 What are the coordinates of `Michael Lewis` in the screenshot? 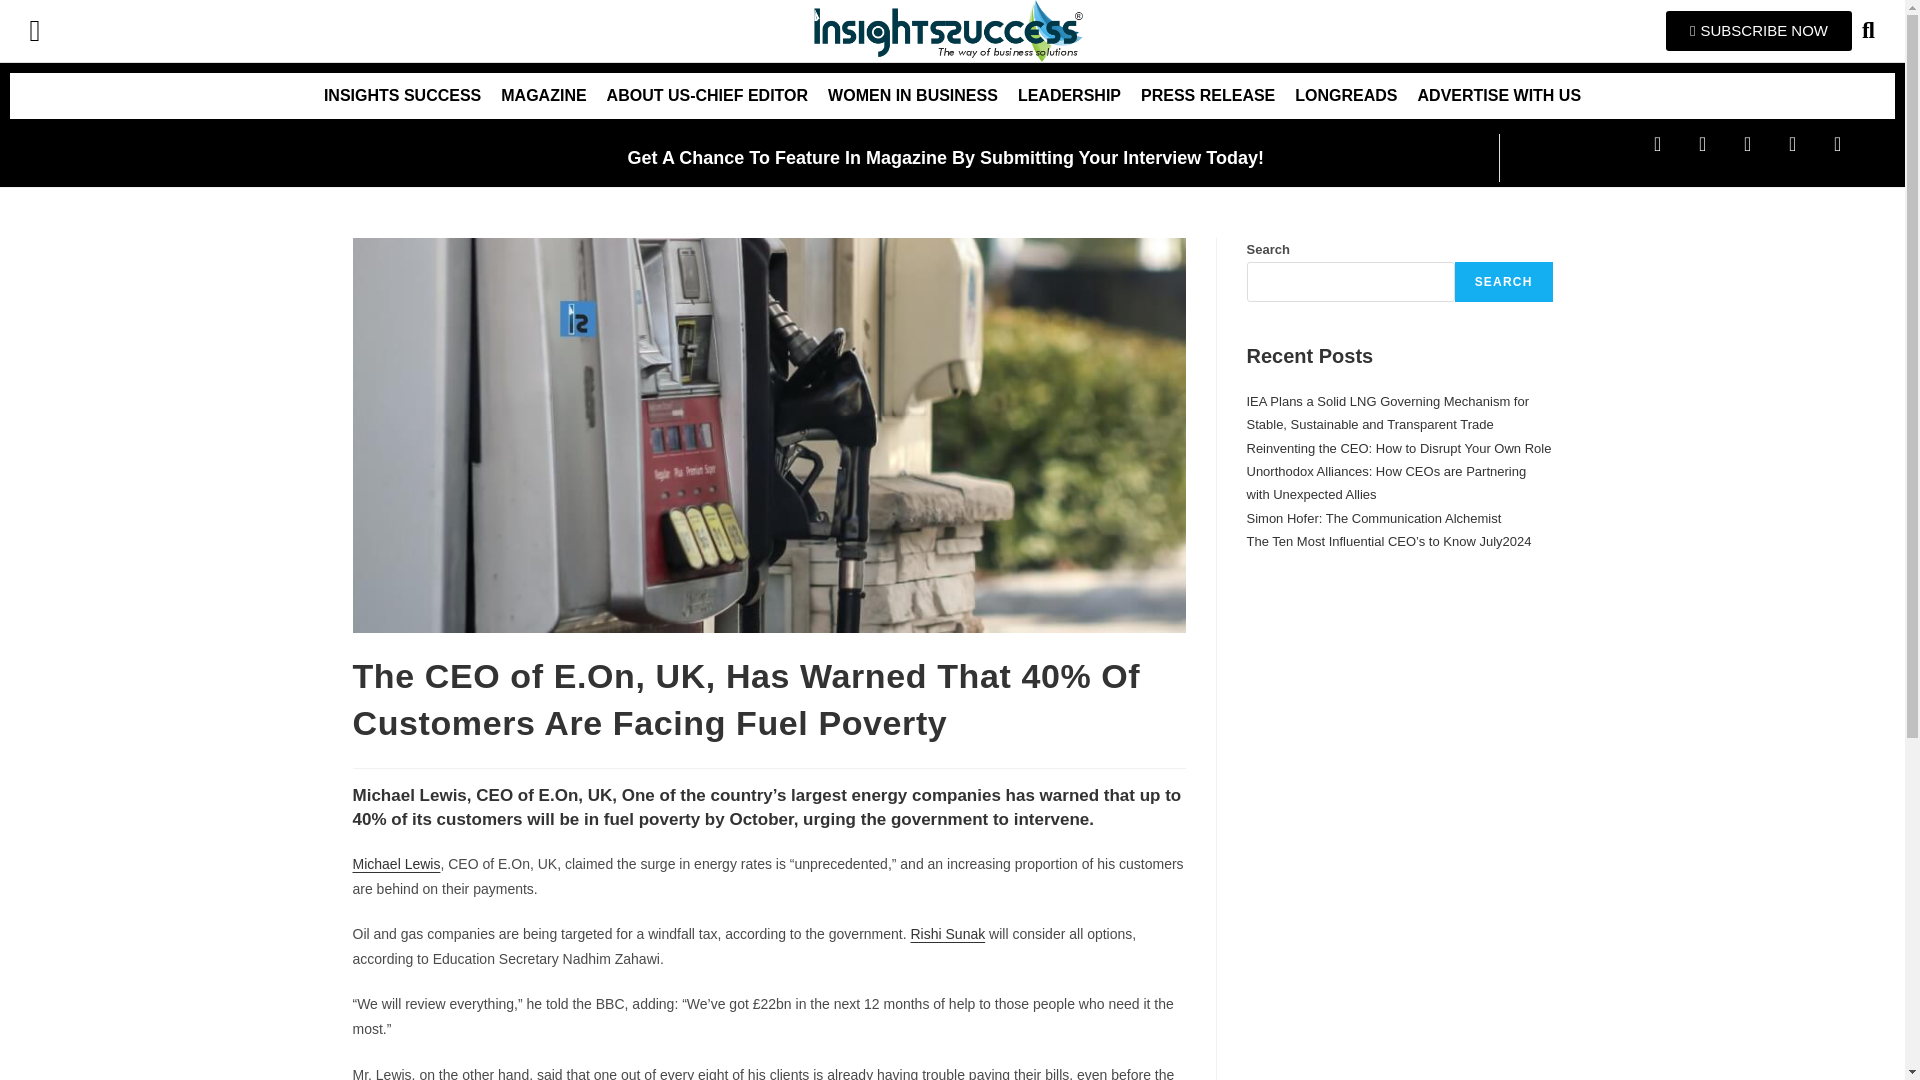 It's located at (395, 864).